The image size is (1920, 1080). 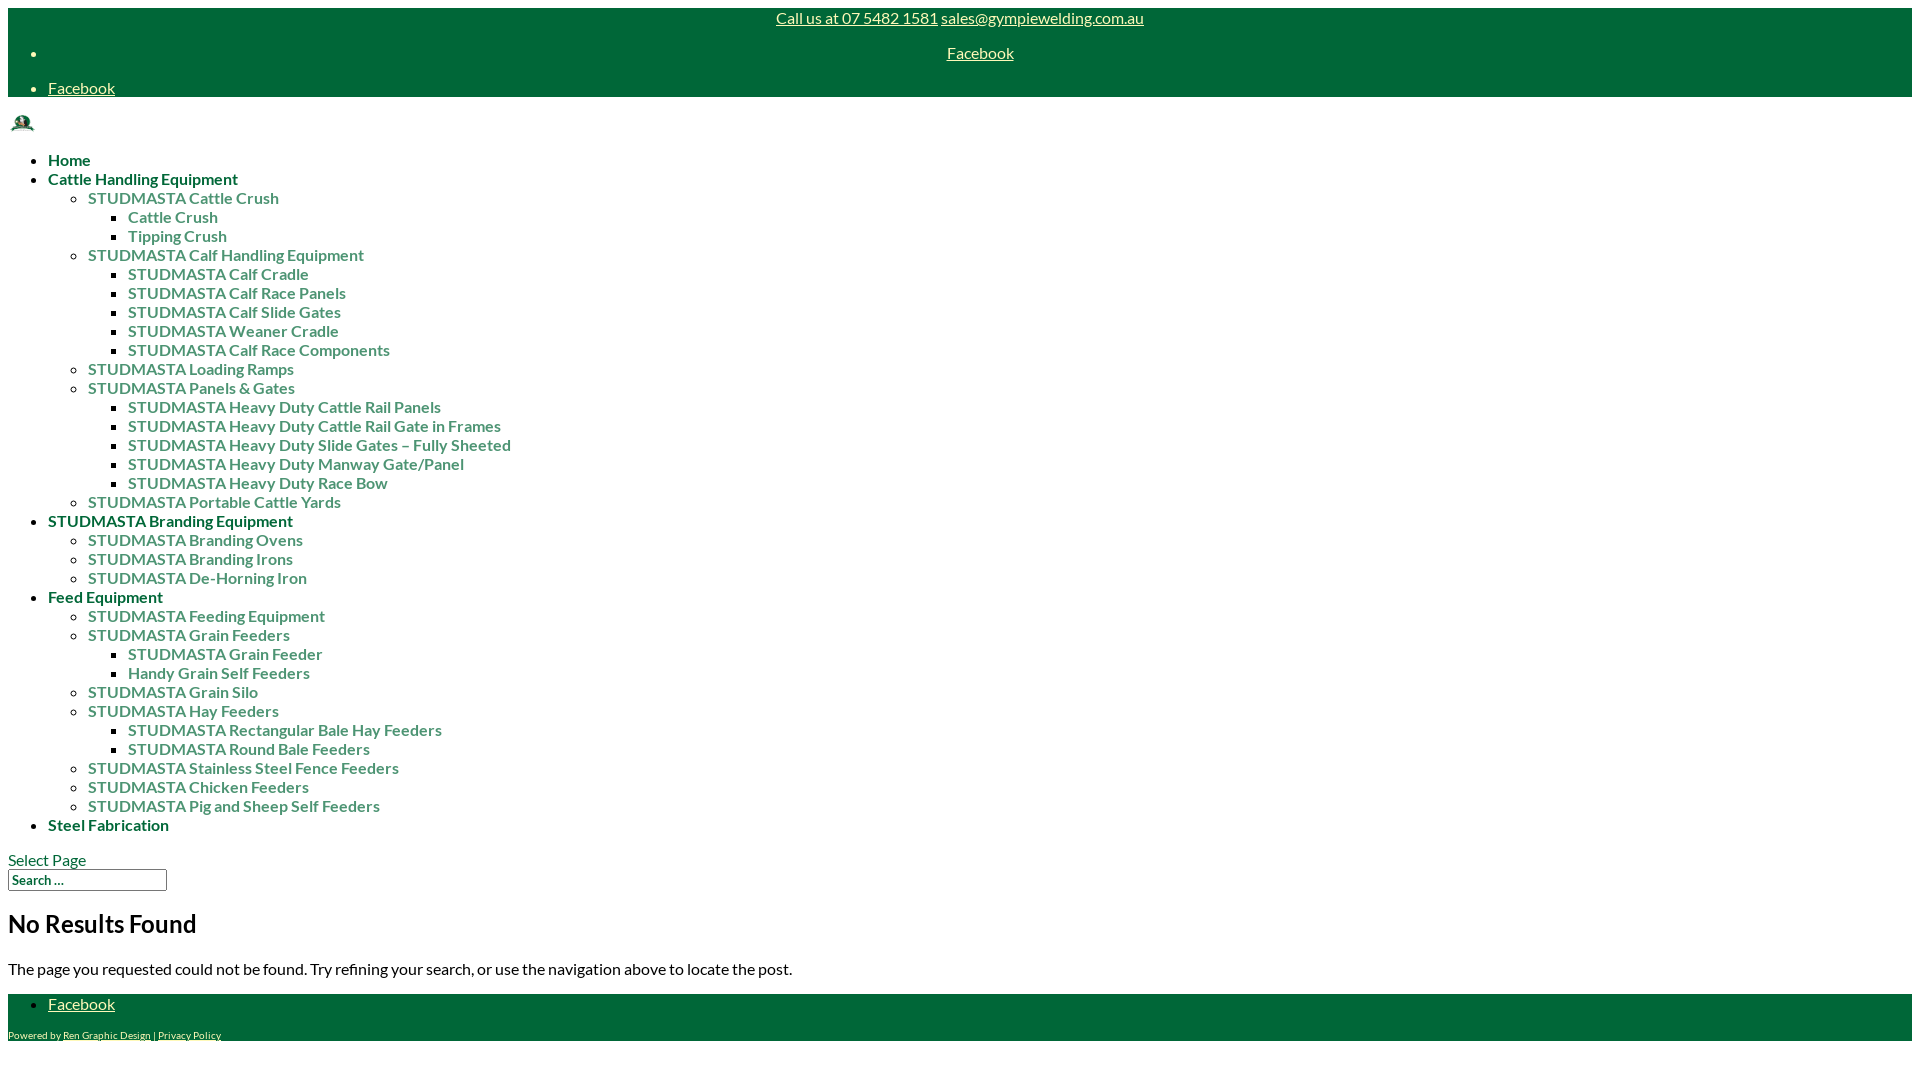 I want to click on Search for:, so click(x=88, y=880).